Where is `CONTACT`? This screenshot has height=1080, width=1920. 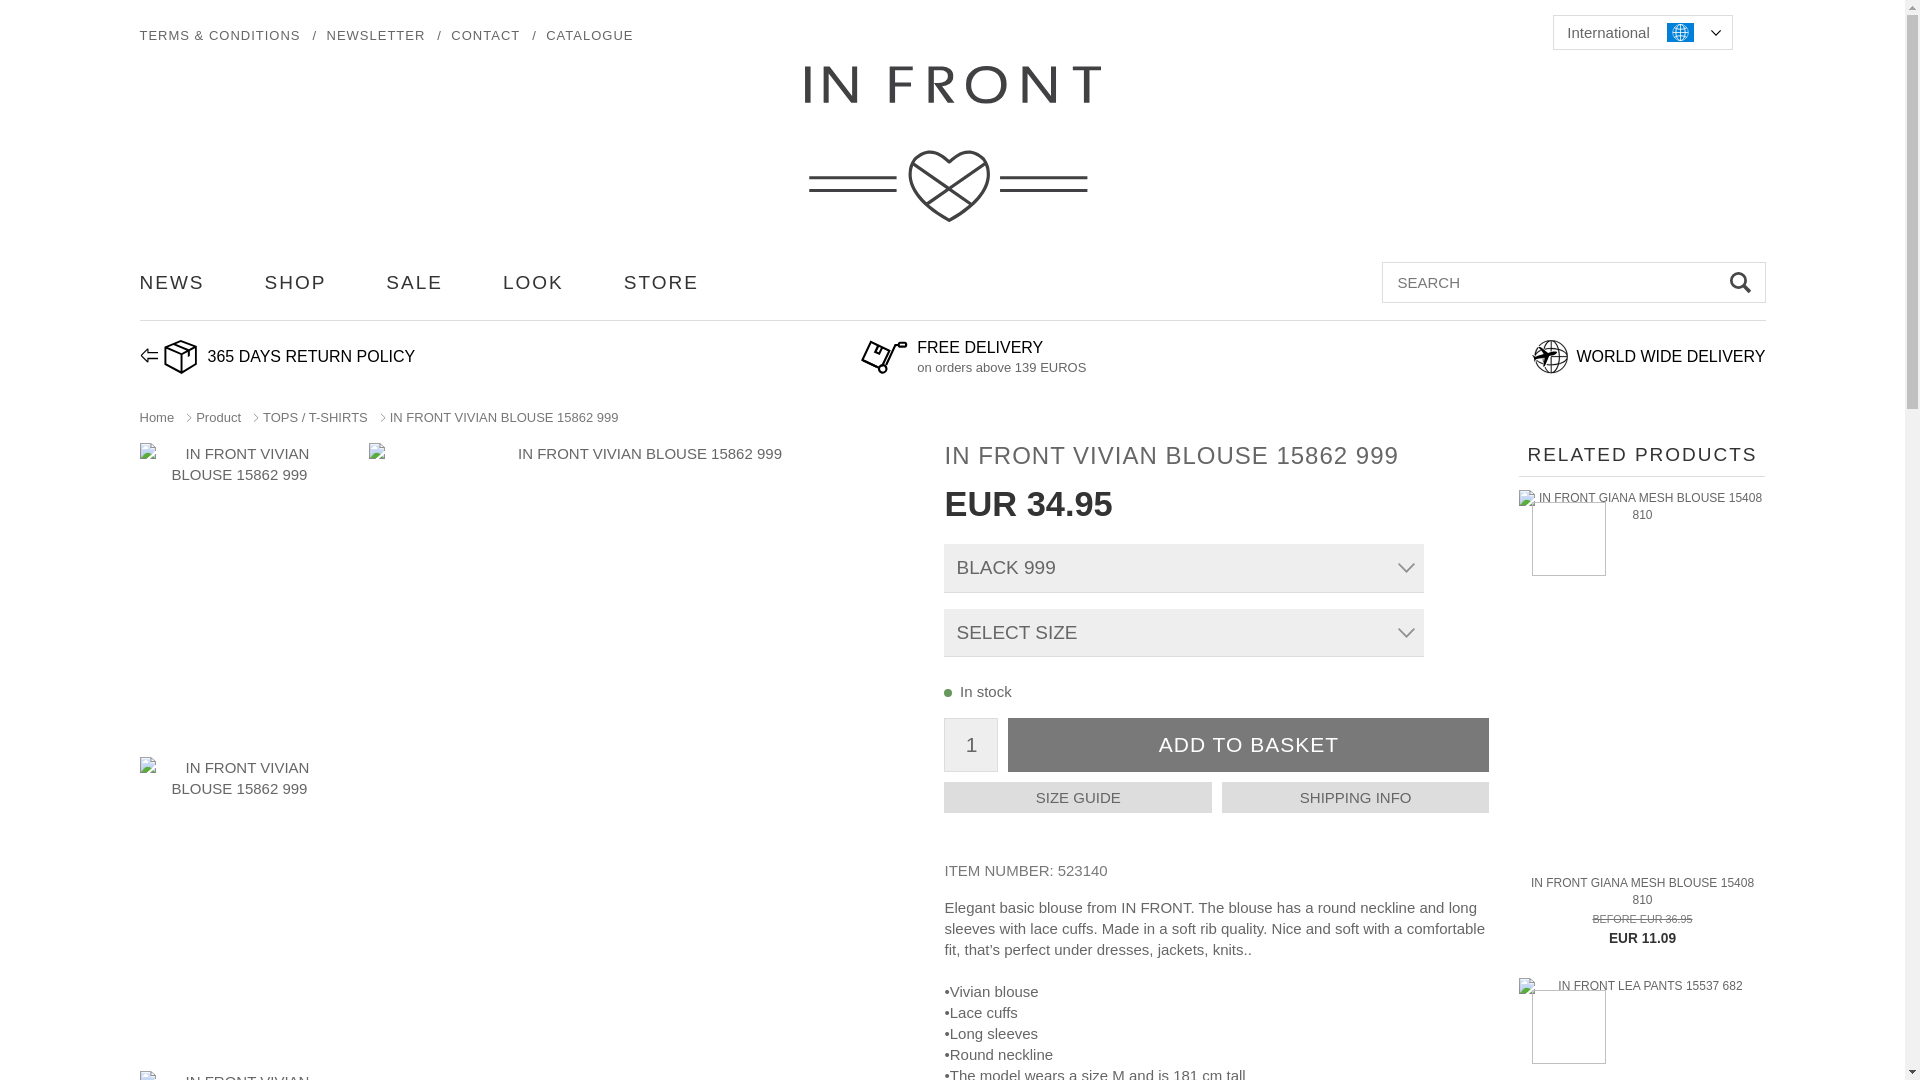
CONTACT is located at coordinates (486, 36).